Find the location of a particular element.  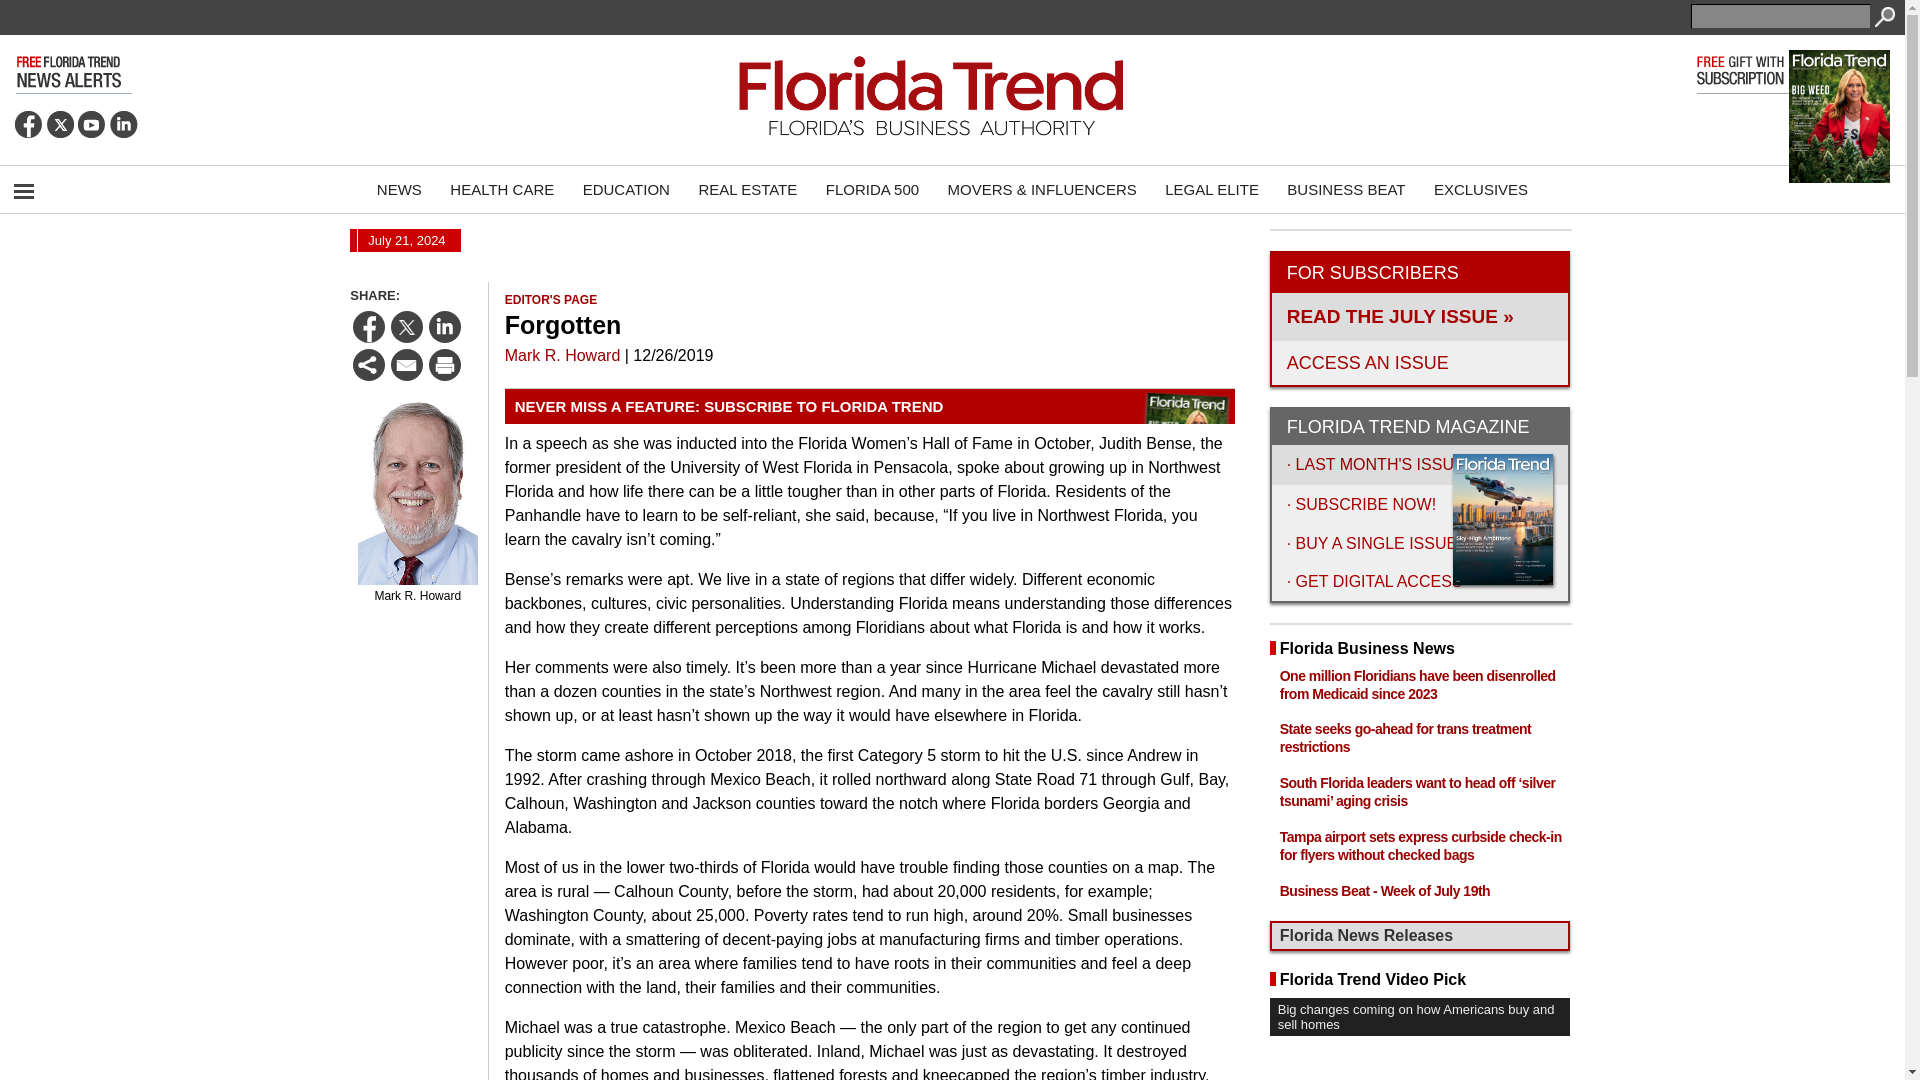

HEALTH CARE is located at coordinates (502, 189).